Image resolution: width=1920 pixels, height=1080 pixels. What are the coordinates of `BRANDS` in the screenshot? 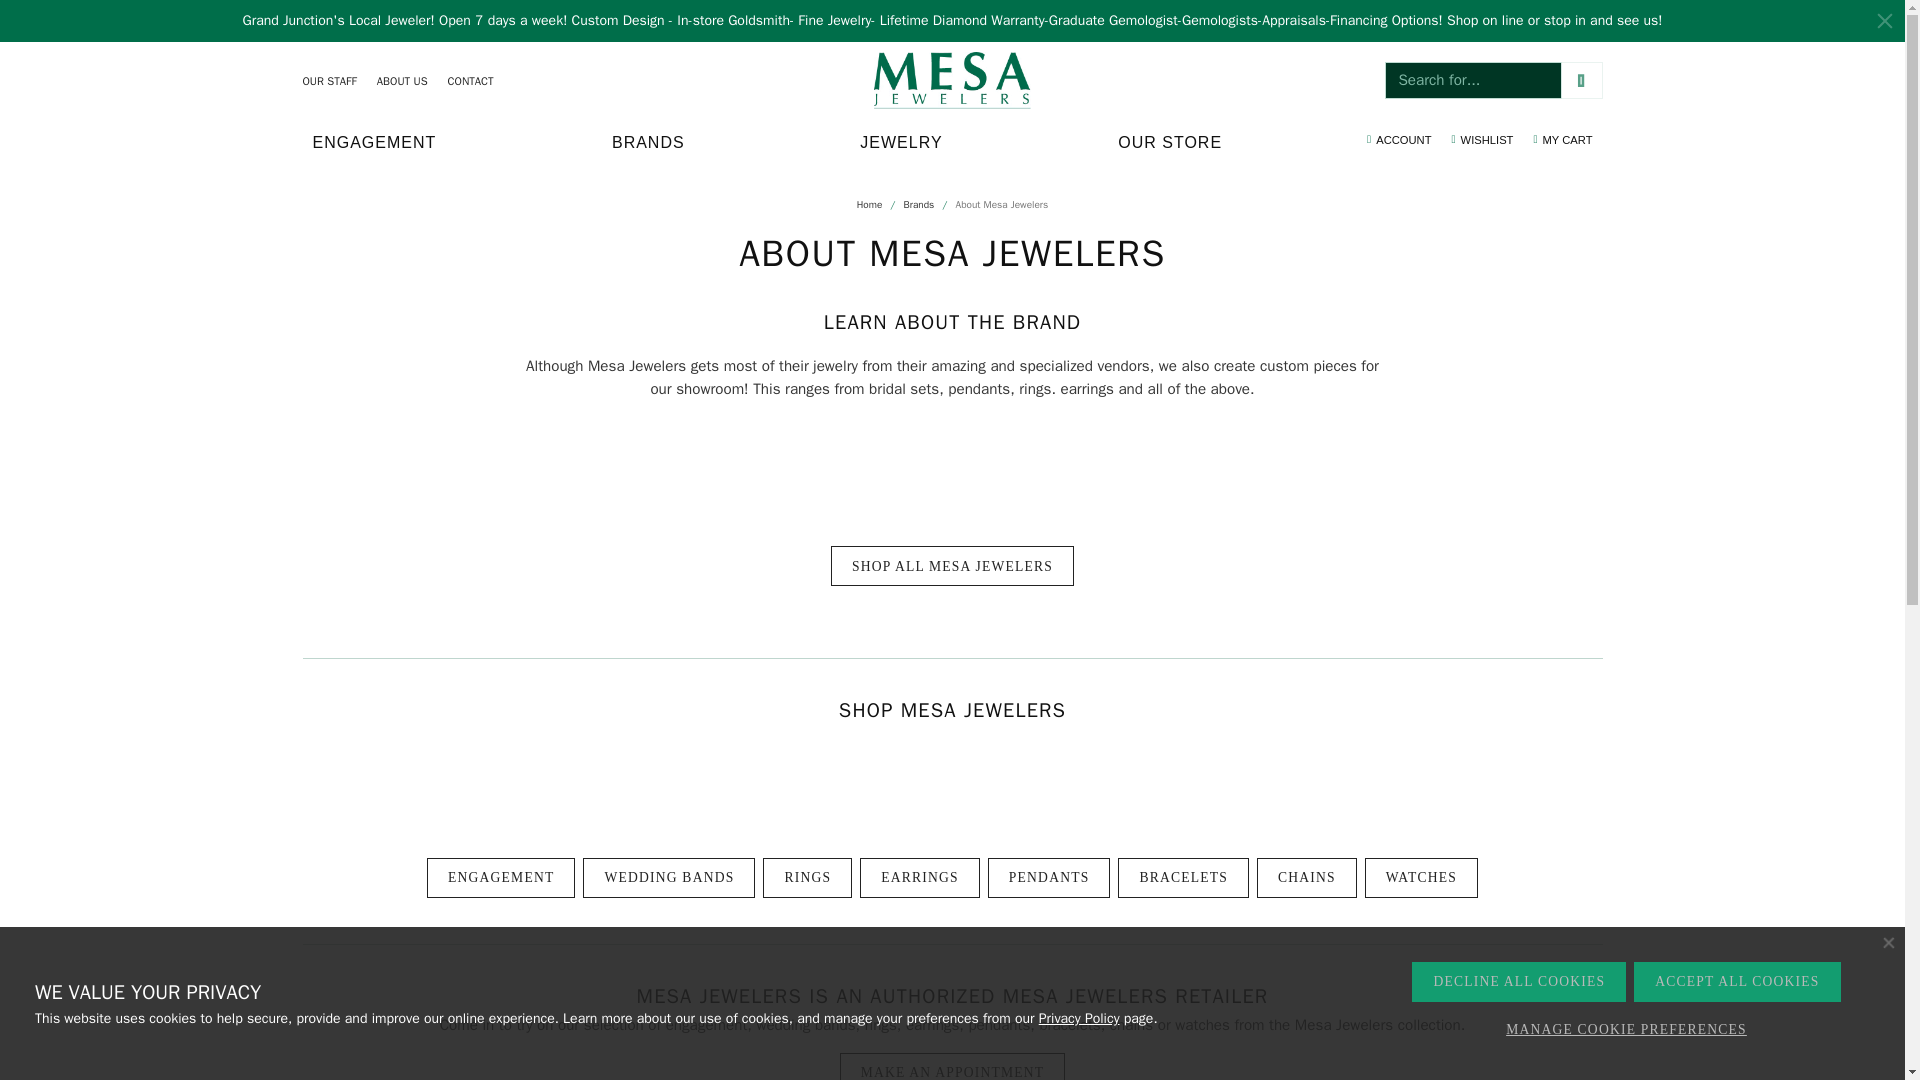 It's located at (373, 143).